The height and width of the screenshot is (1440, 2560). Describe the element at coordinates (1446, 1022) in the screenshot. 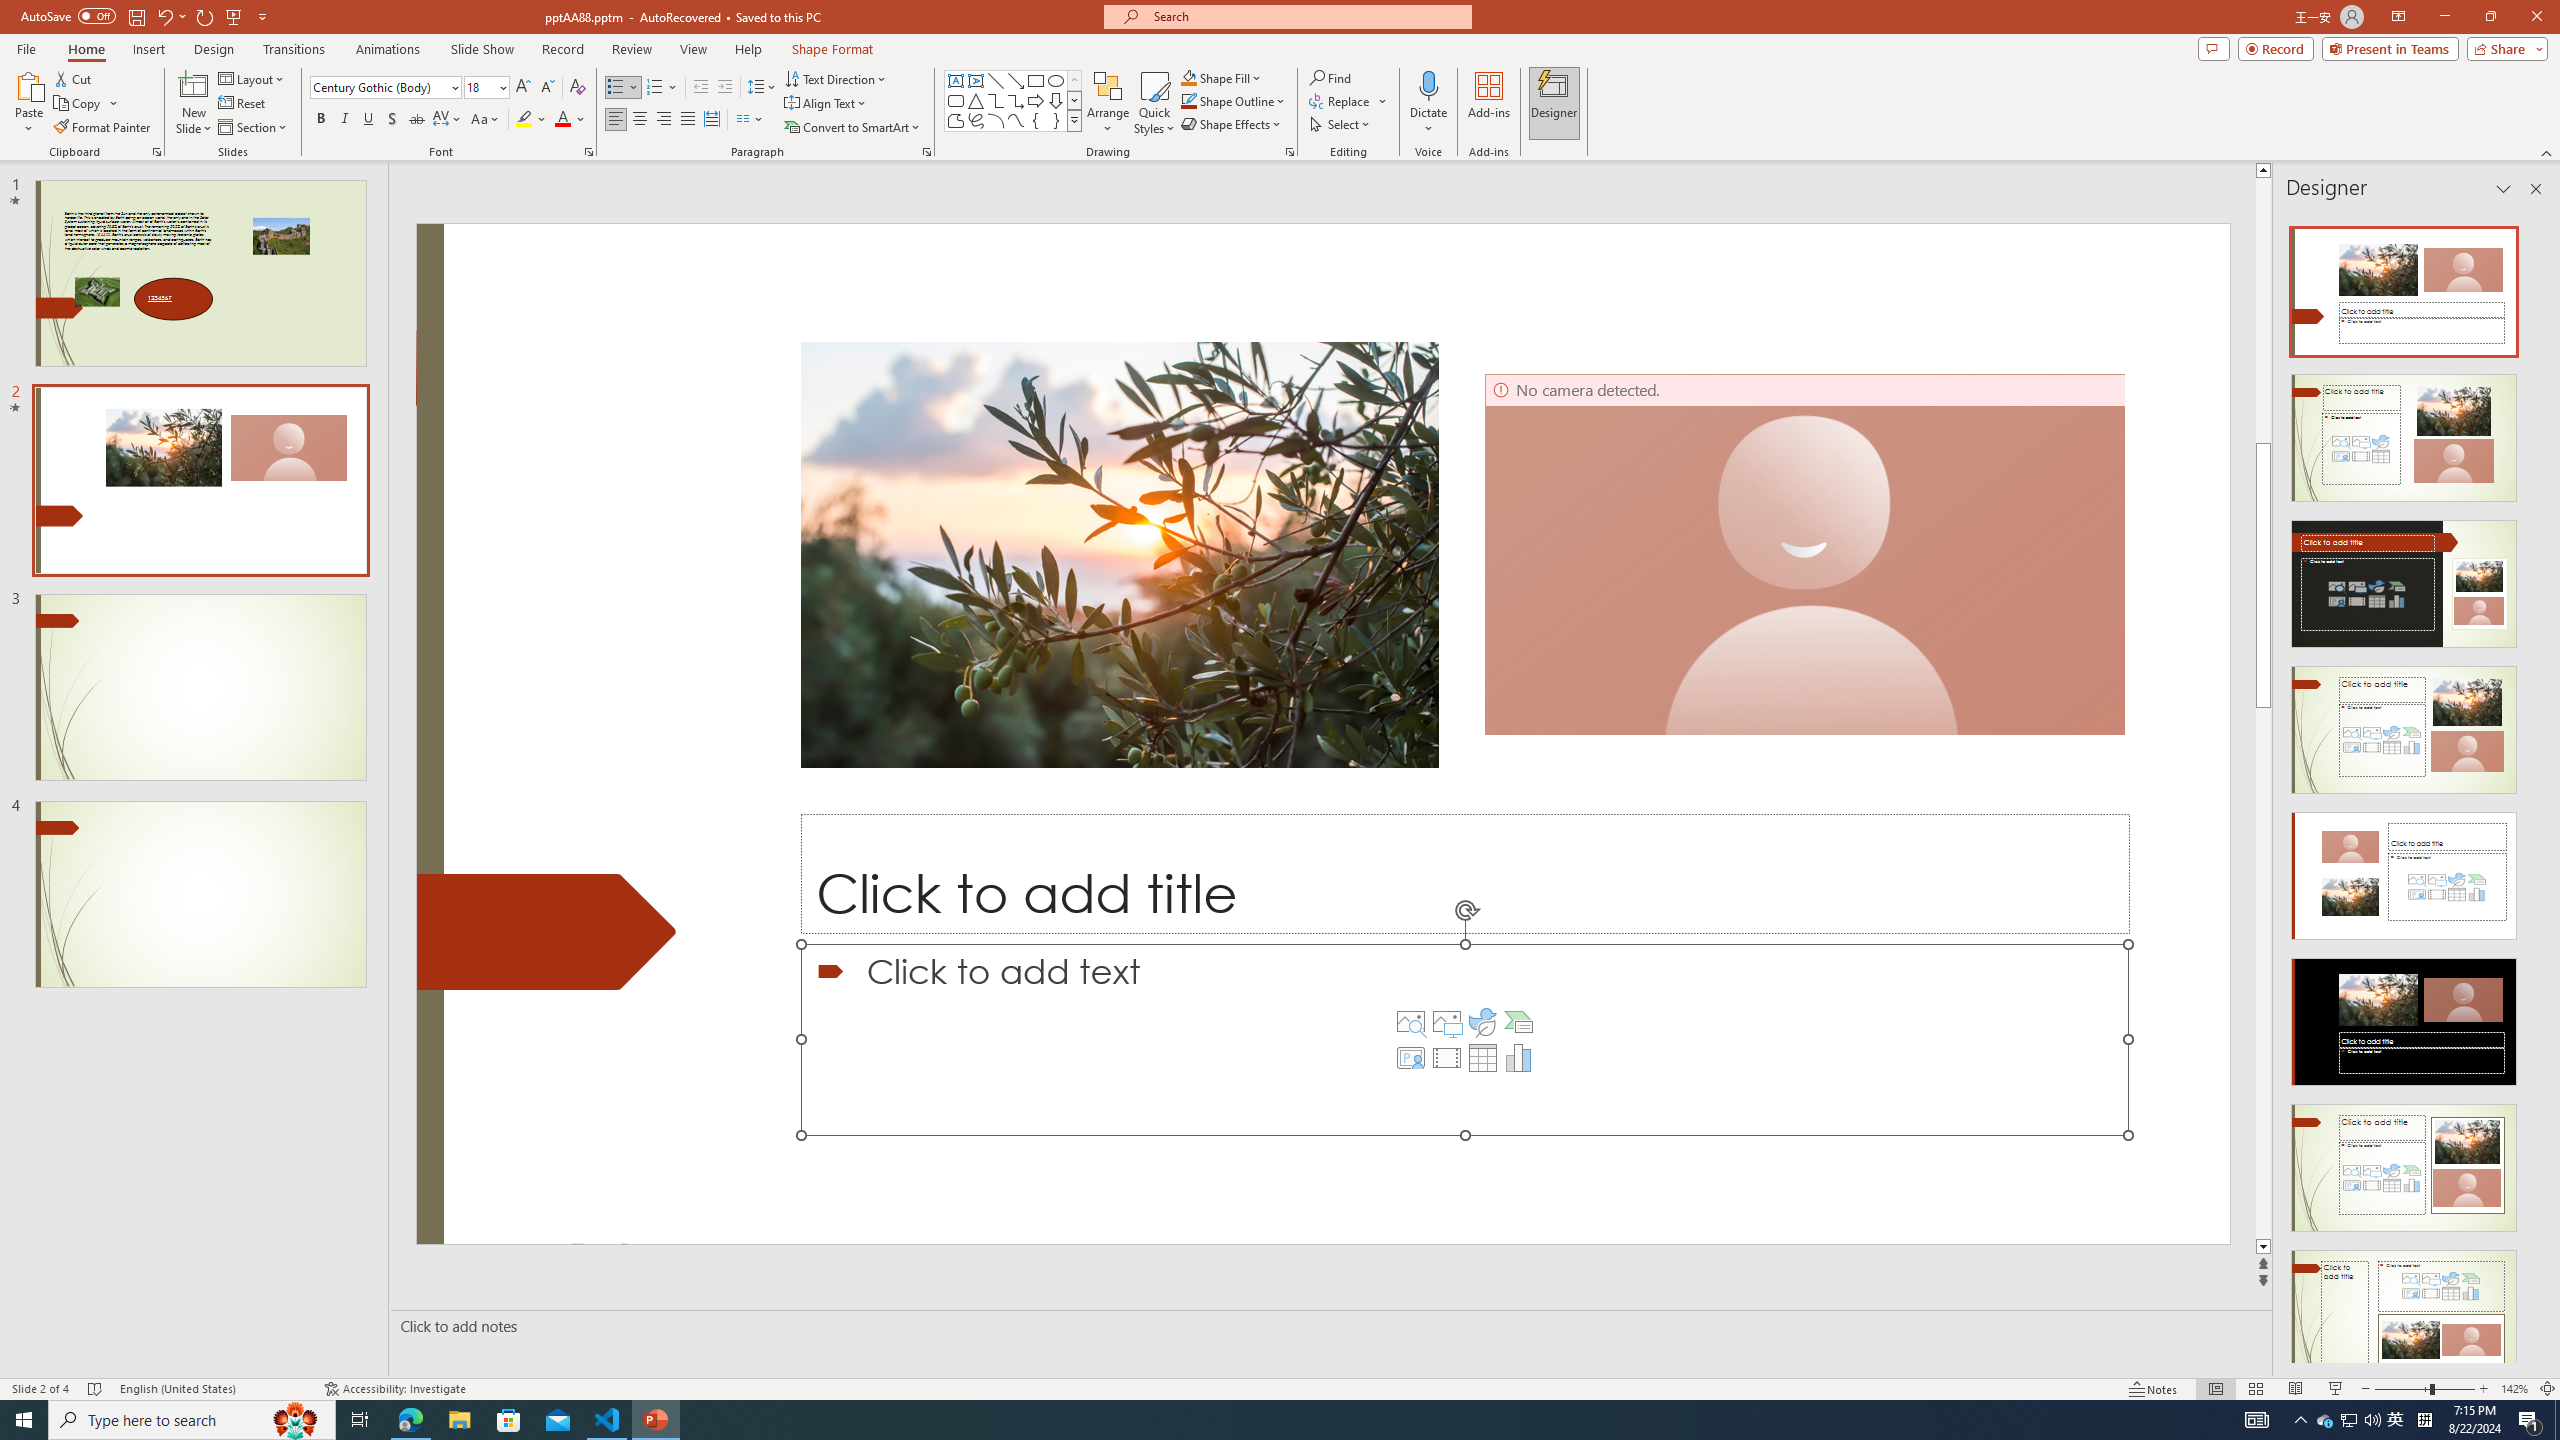

I see `Pictures` at that location.